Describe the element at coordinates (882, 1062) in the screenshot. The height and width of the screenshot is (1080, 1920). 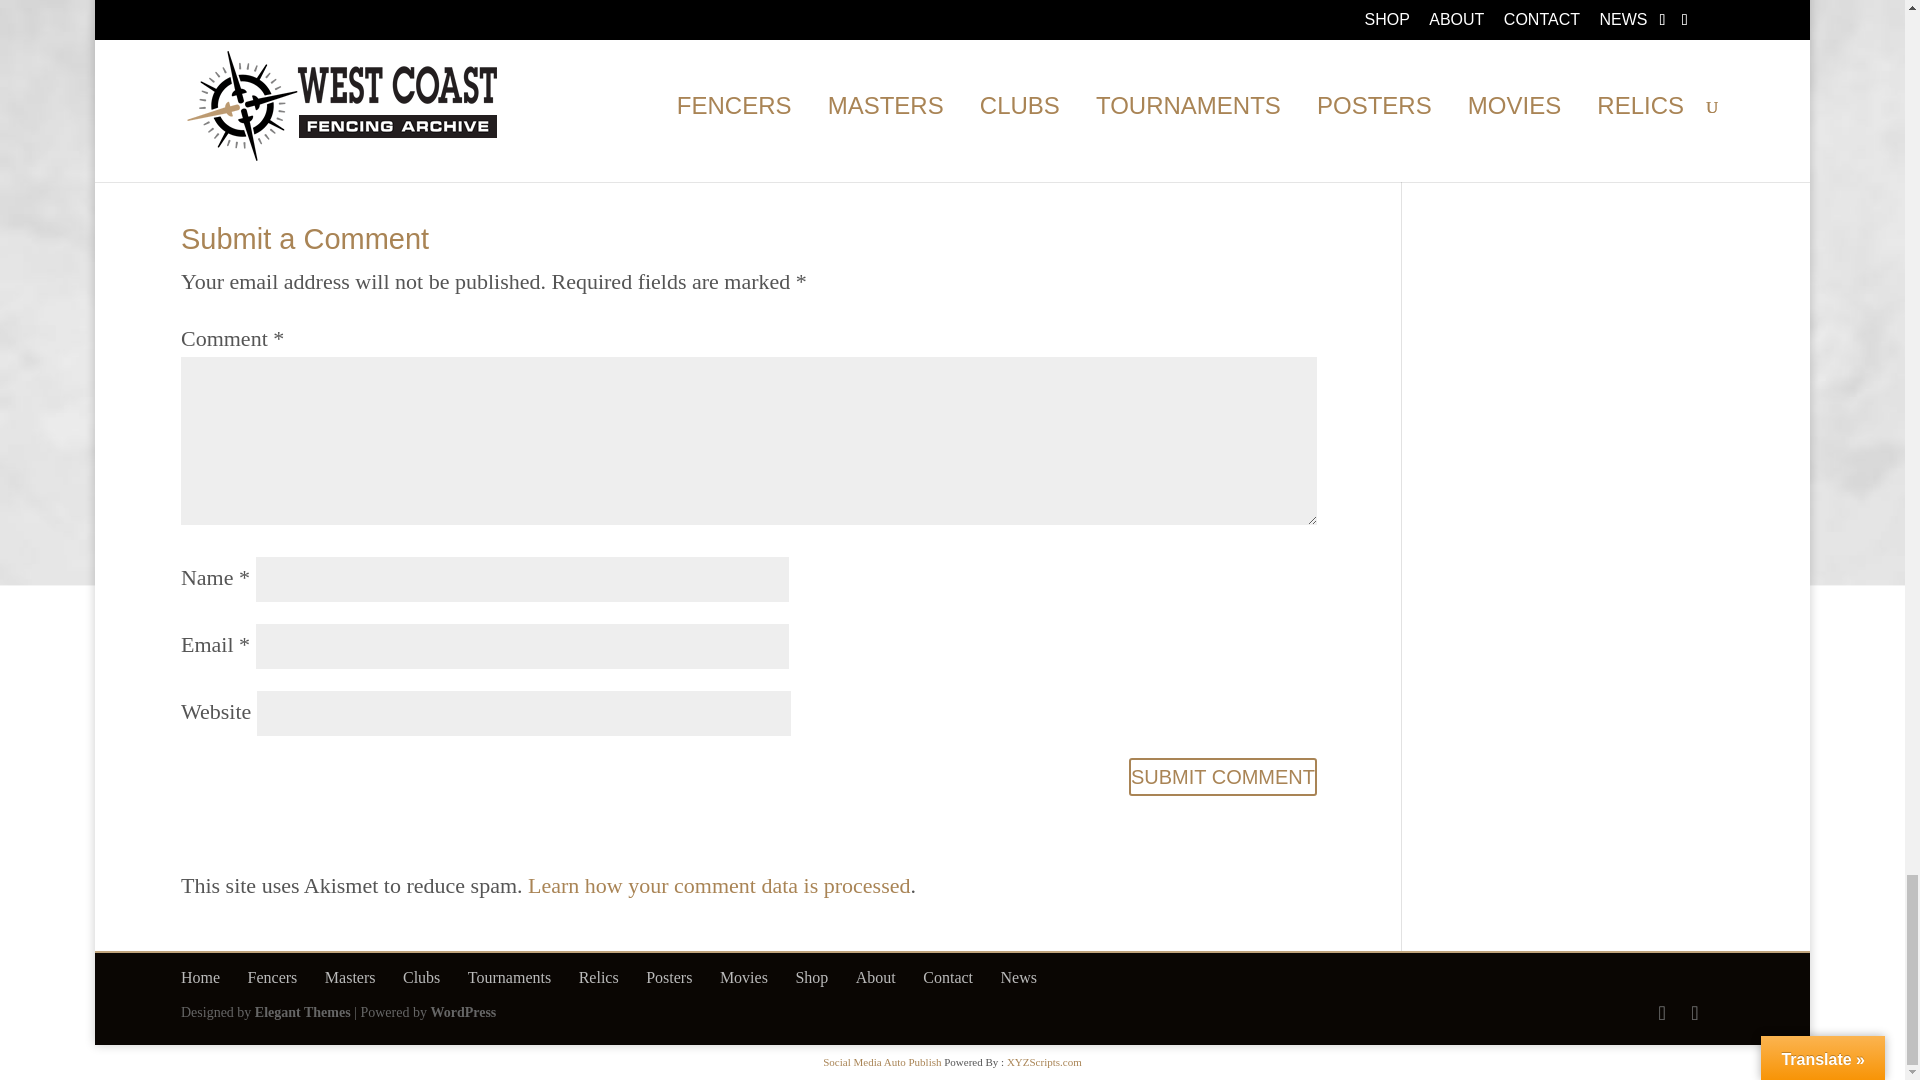
I see `Social Media Auto Publish` at that location.